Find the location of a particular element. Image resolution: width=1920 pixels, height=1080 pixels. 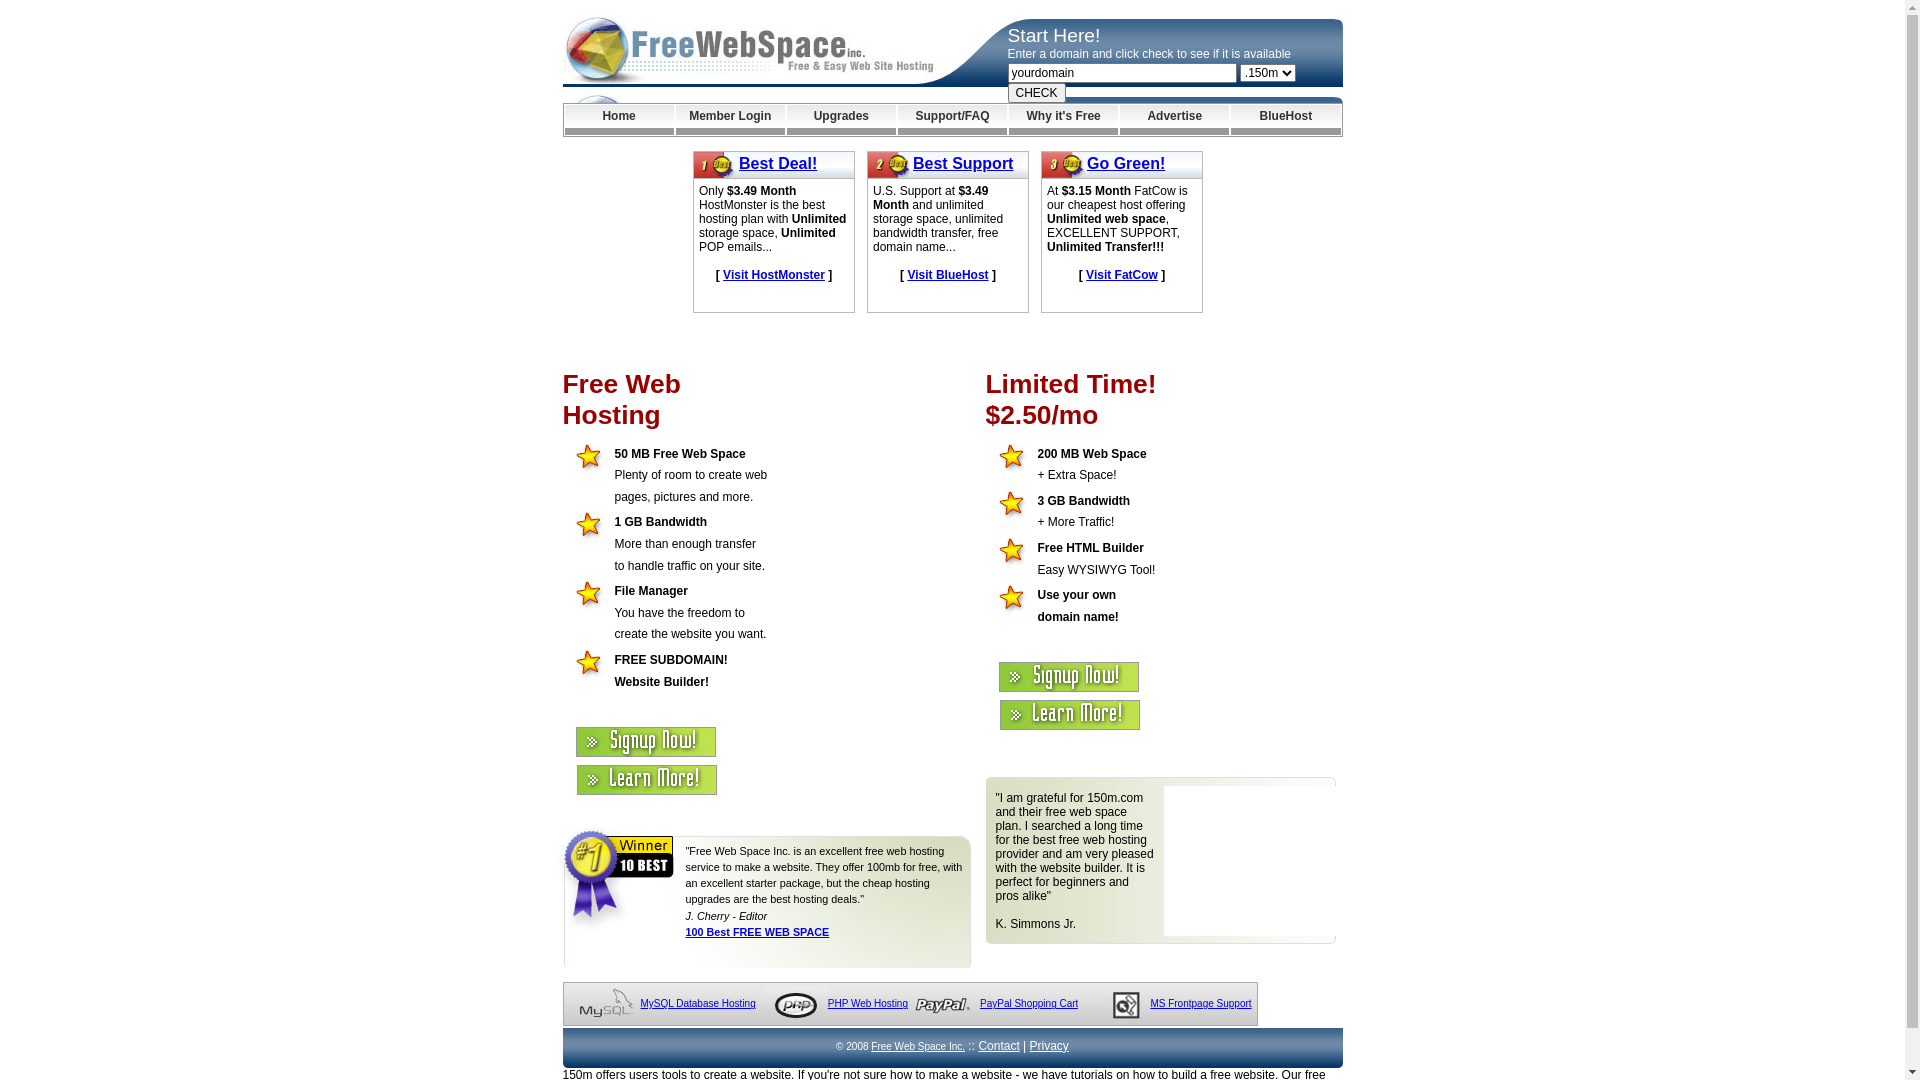

Privacy is located at coordinates (1050, 1046).